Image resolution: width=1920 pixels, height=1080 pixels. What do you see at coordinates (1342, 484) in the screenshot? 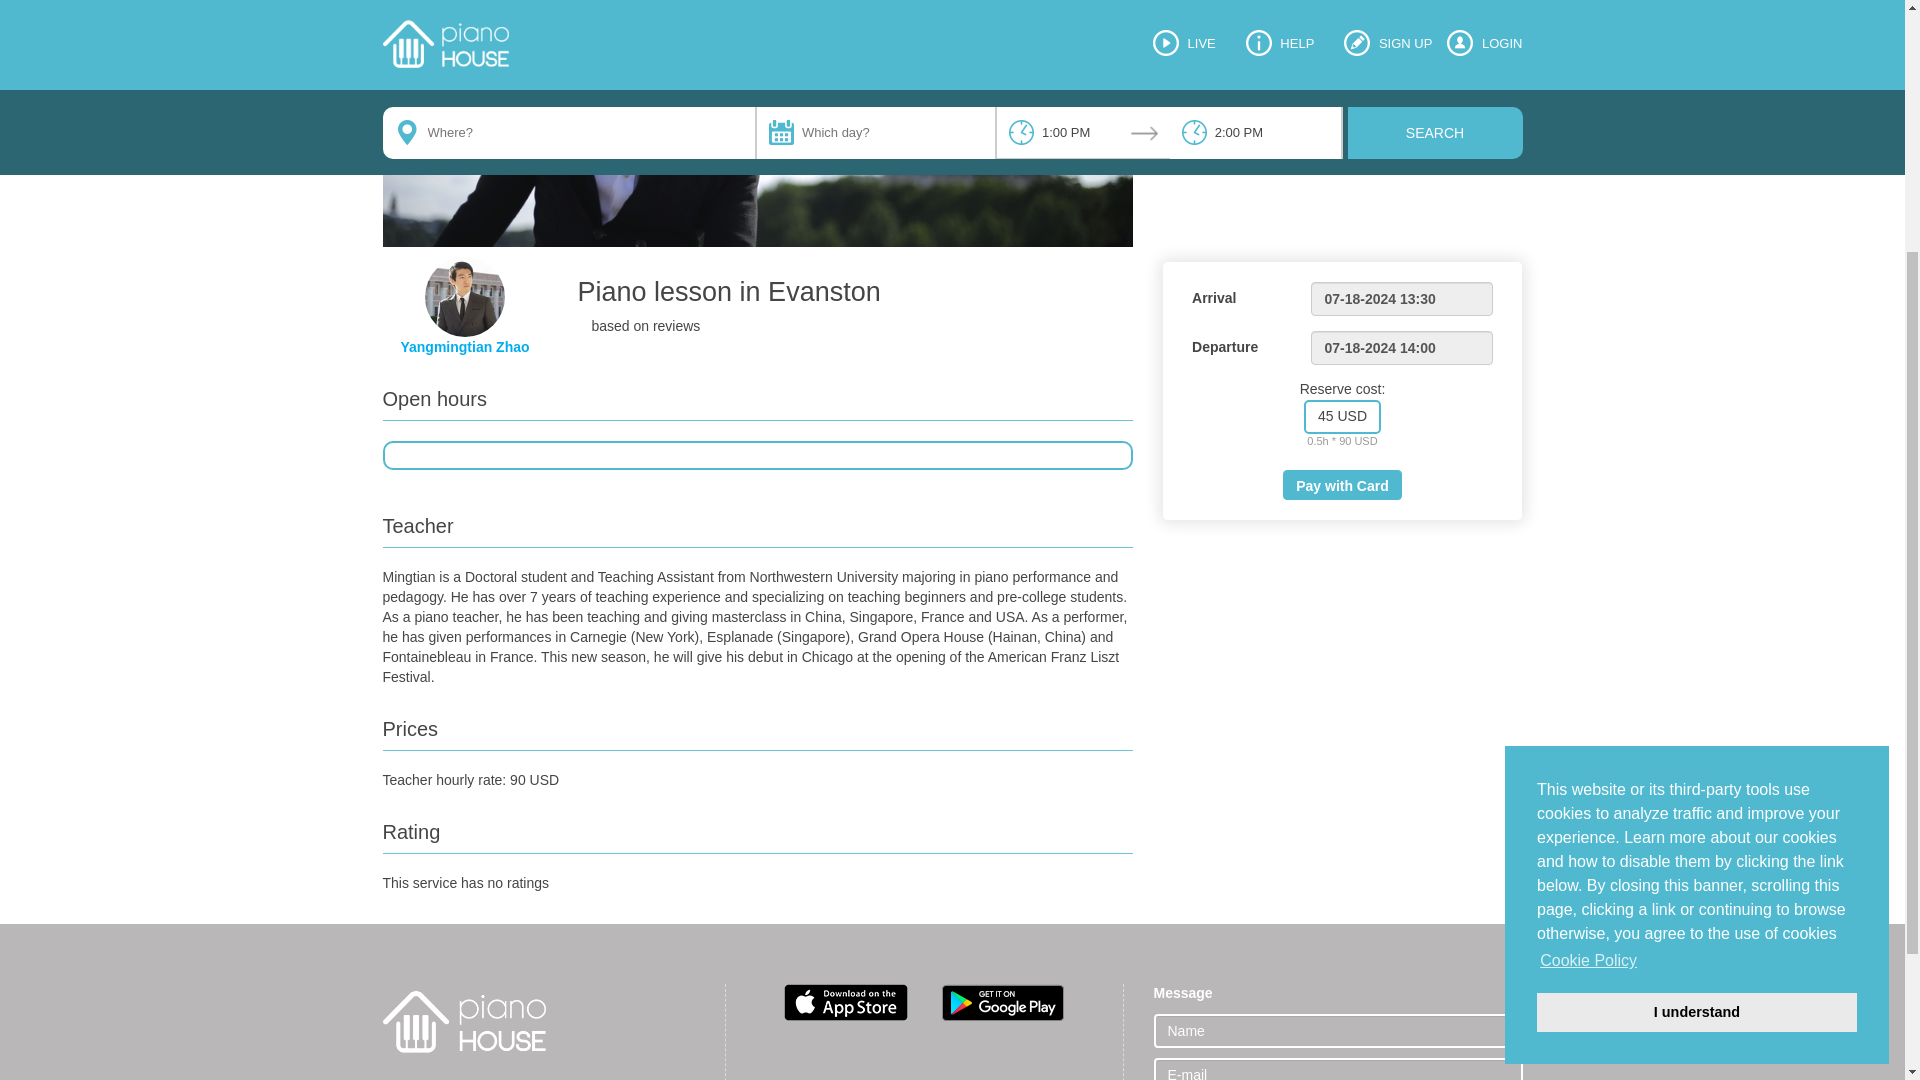
I see `Pay with Card` at bounding box center [1342, 484].